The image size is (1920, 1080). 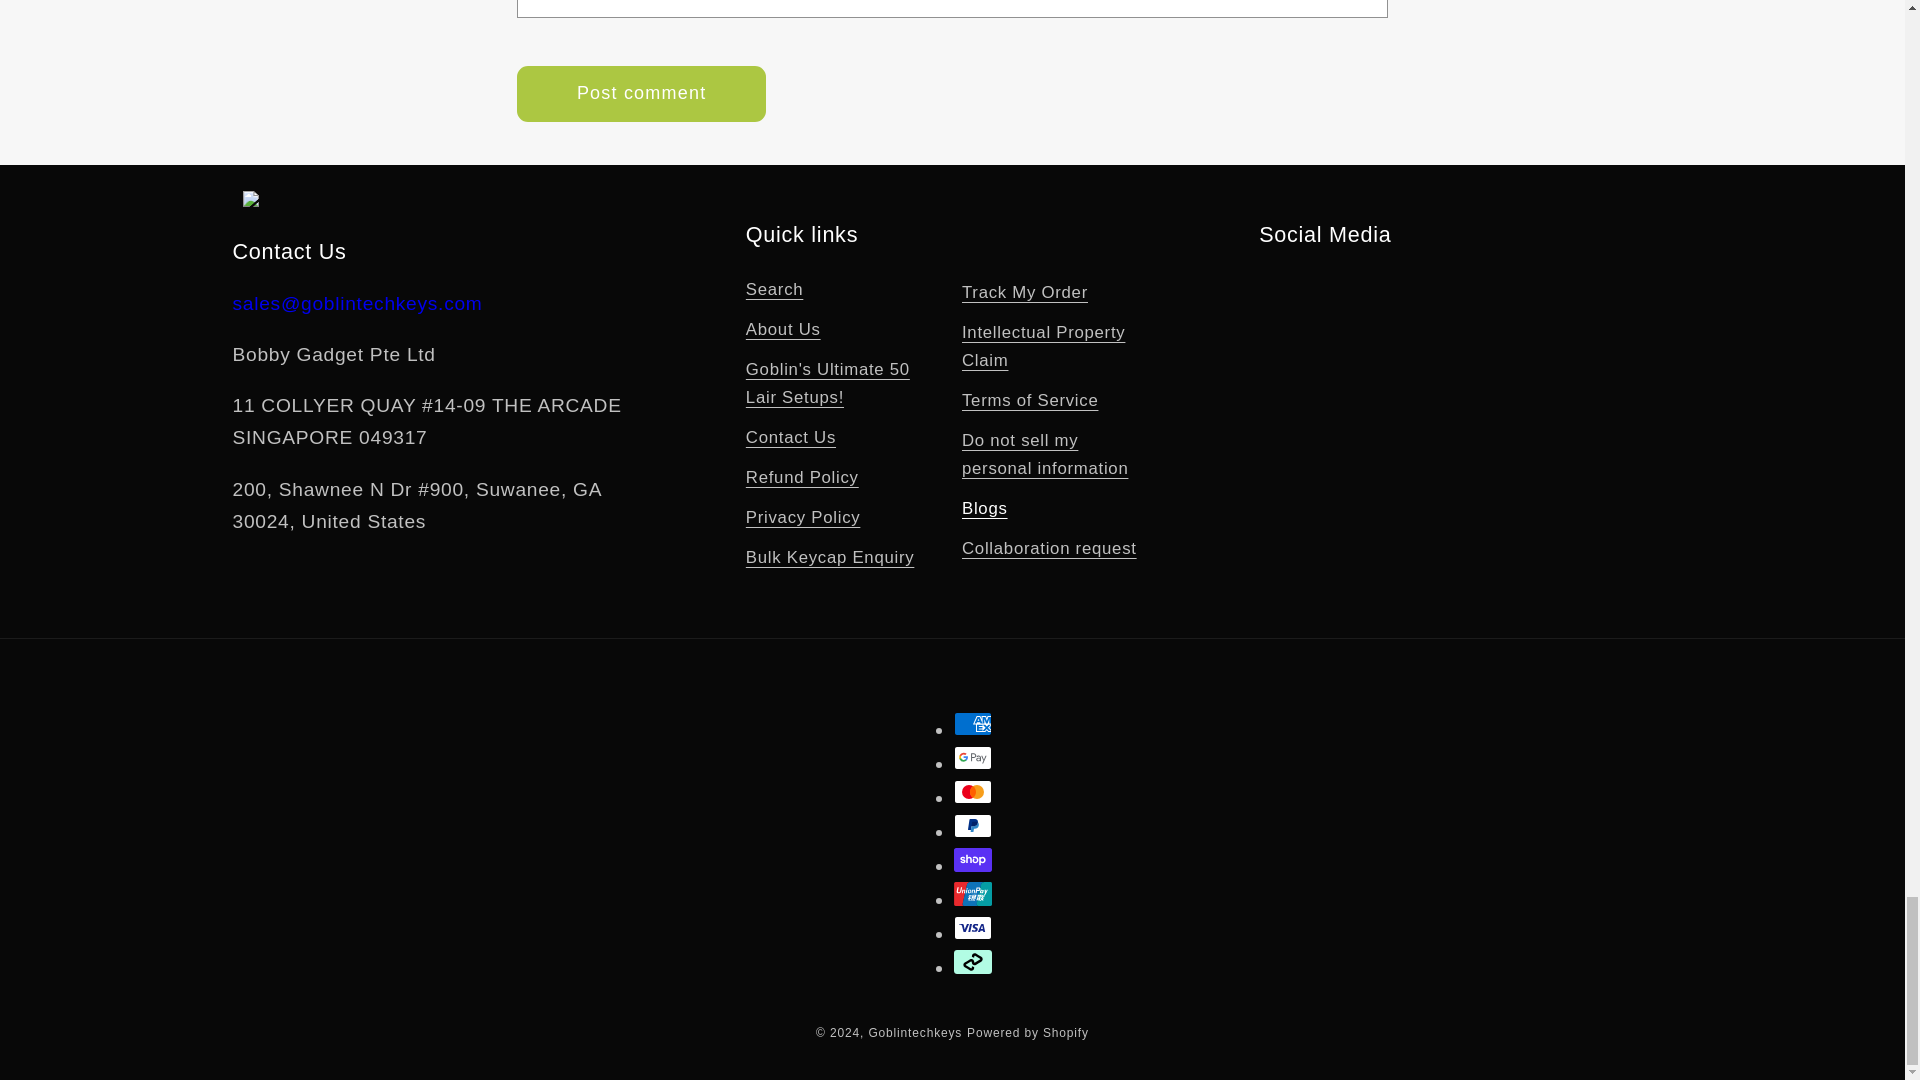 What do you see at coordinates (973, 826) in the screenshot?
I see `PayPal` at bounding box center [973, 826].